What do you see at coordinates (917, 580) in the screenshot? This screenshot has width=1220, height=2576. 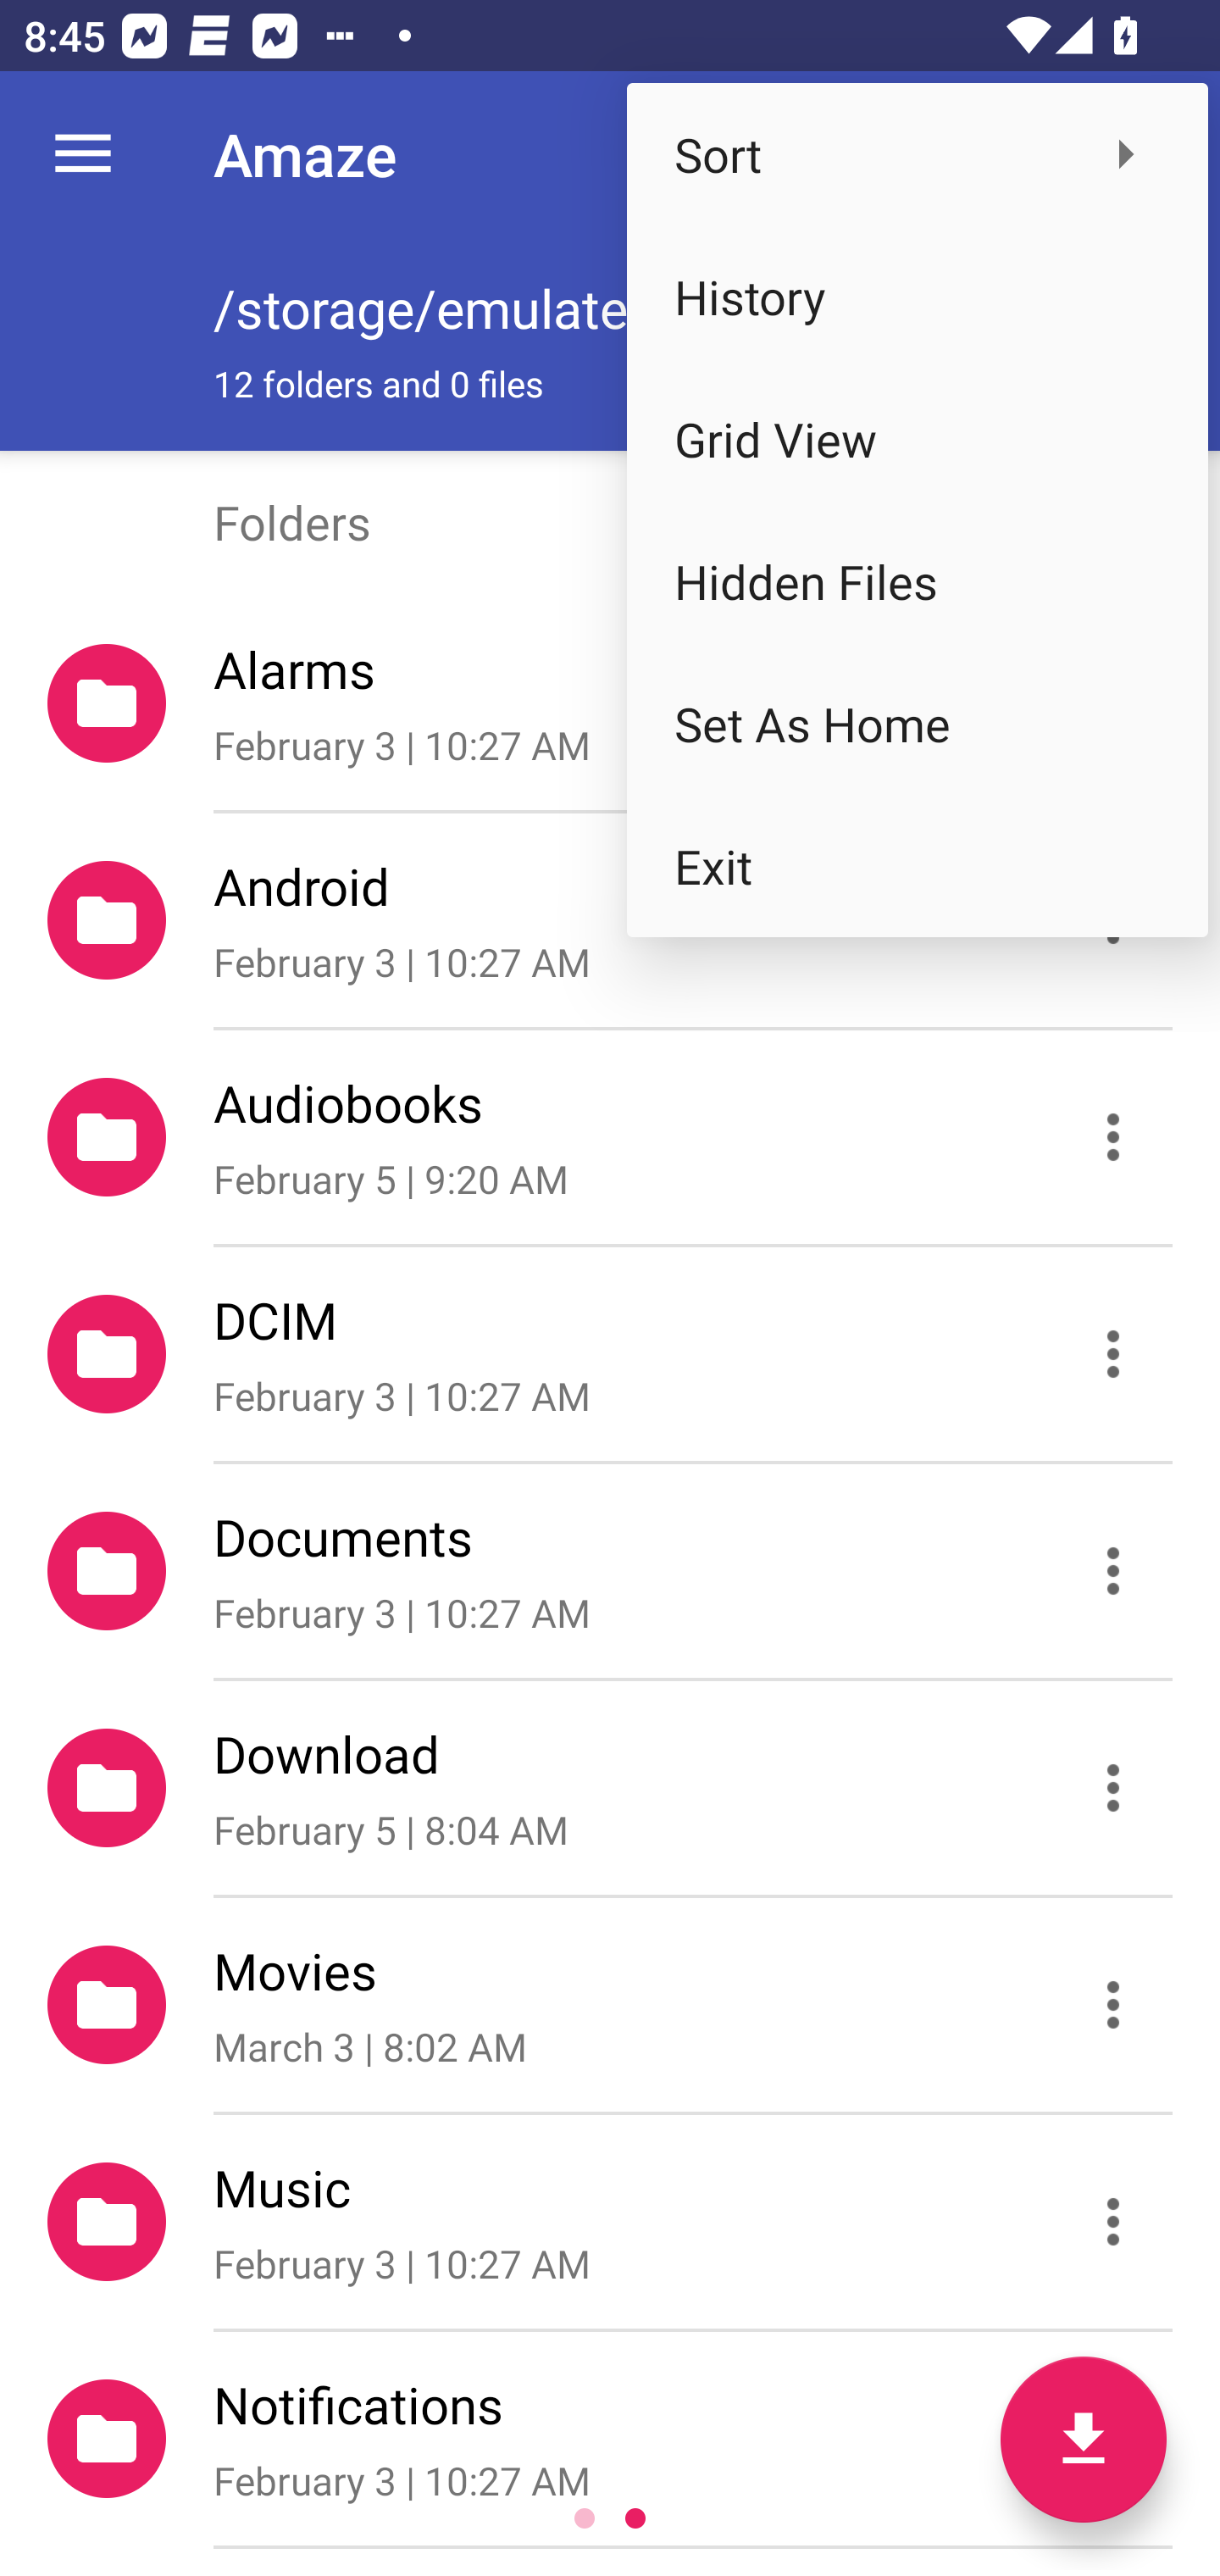 I see `Hidden Files` at bounding box center [917, 580].